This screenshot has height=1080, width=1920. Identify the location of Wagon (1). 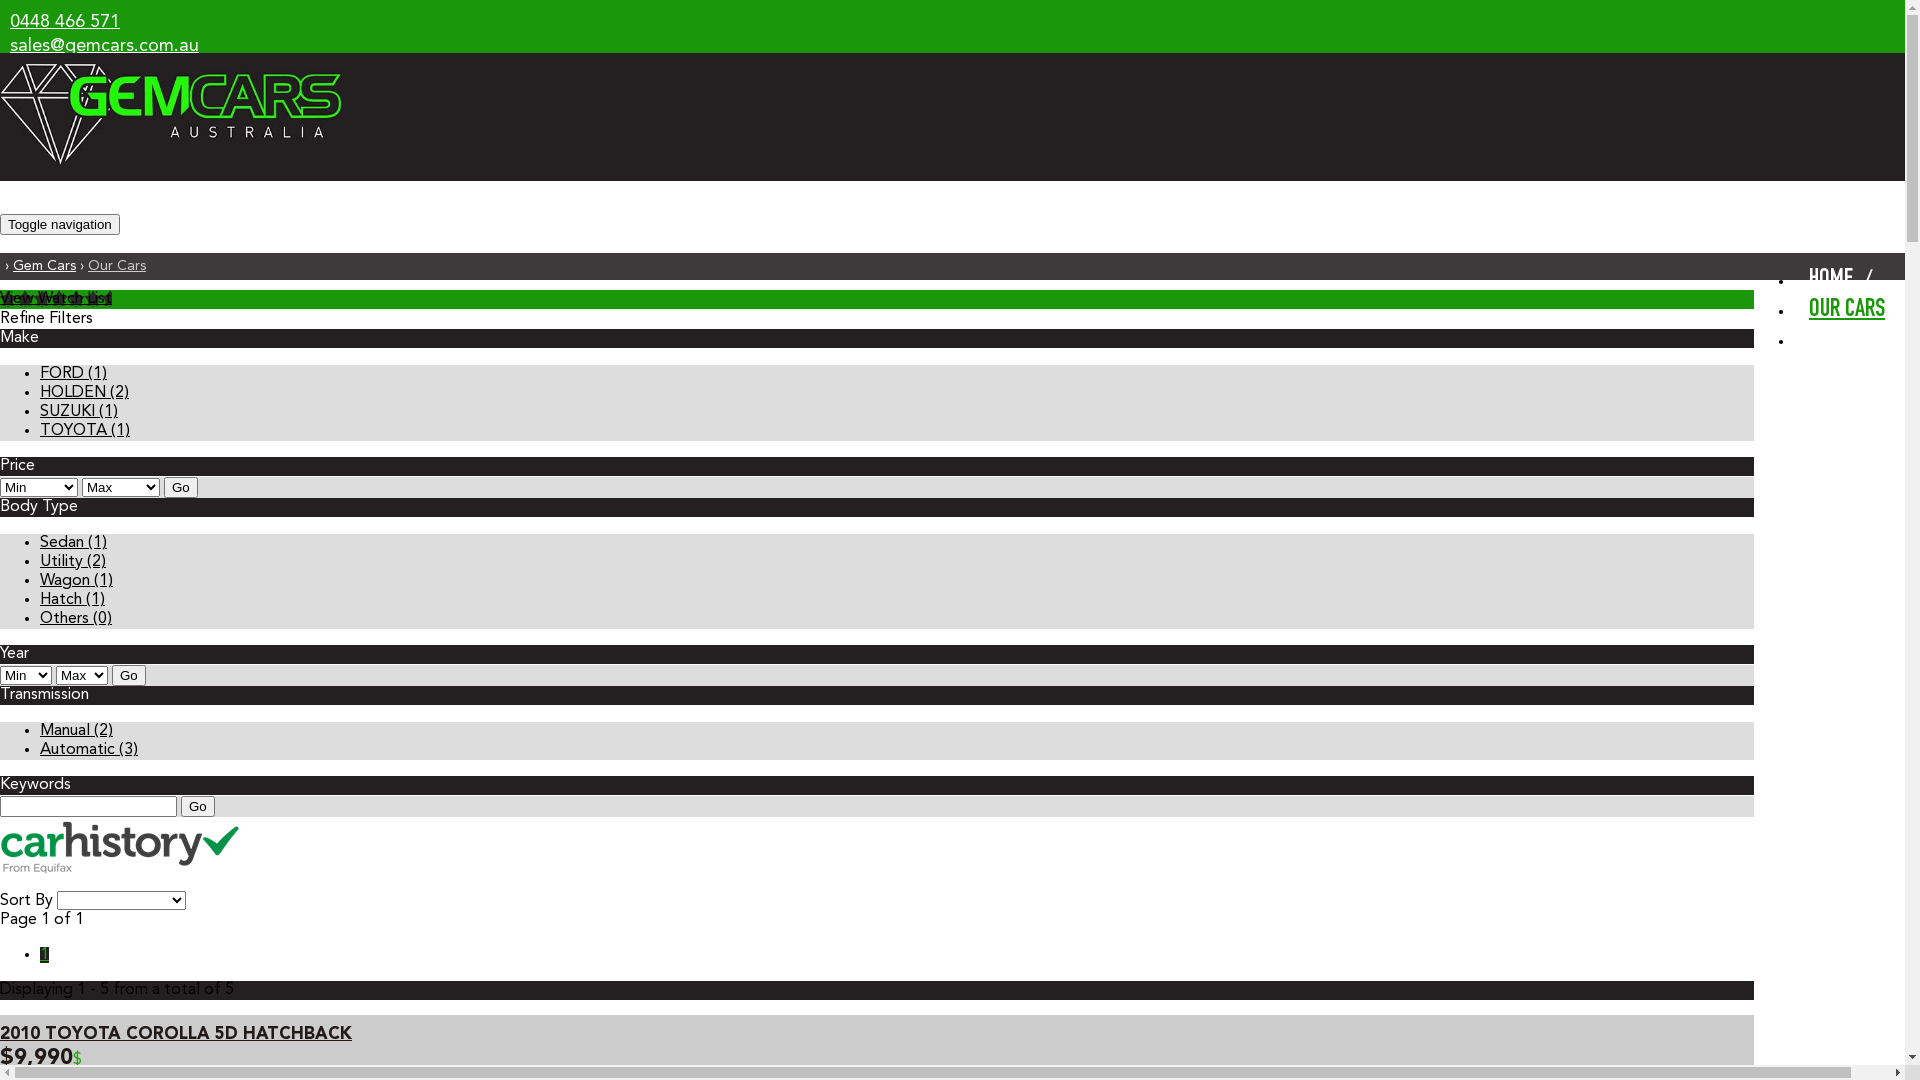
(76, 581).